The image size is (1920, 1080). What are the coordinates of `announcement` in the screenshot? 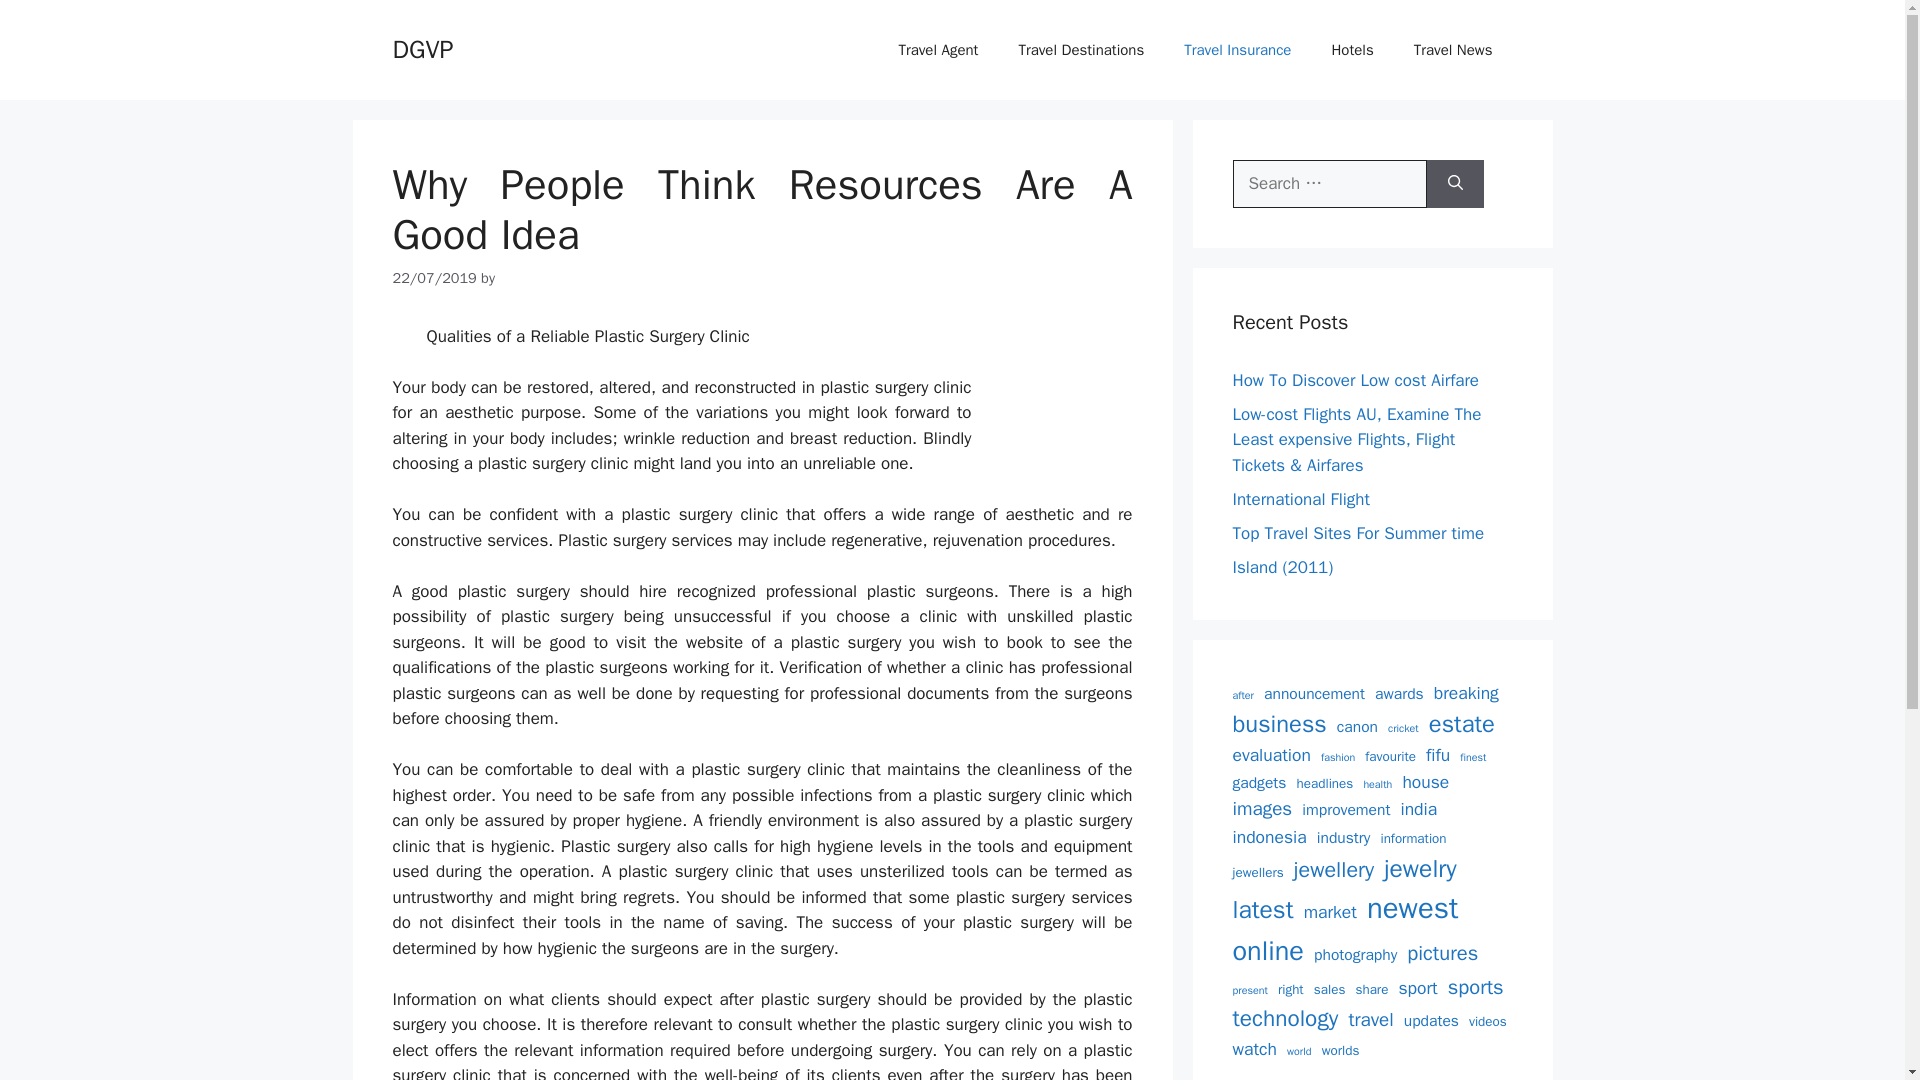 It's located at (1314, 694).